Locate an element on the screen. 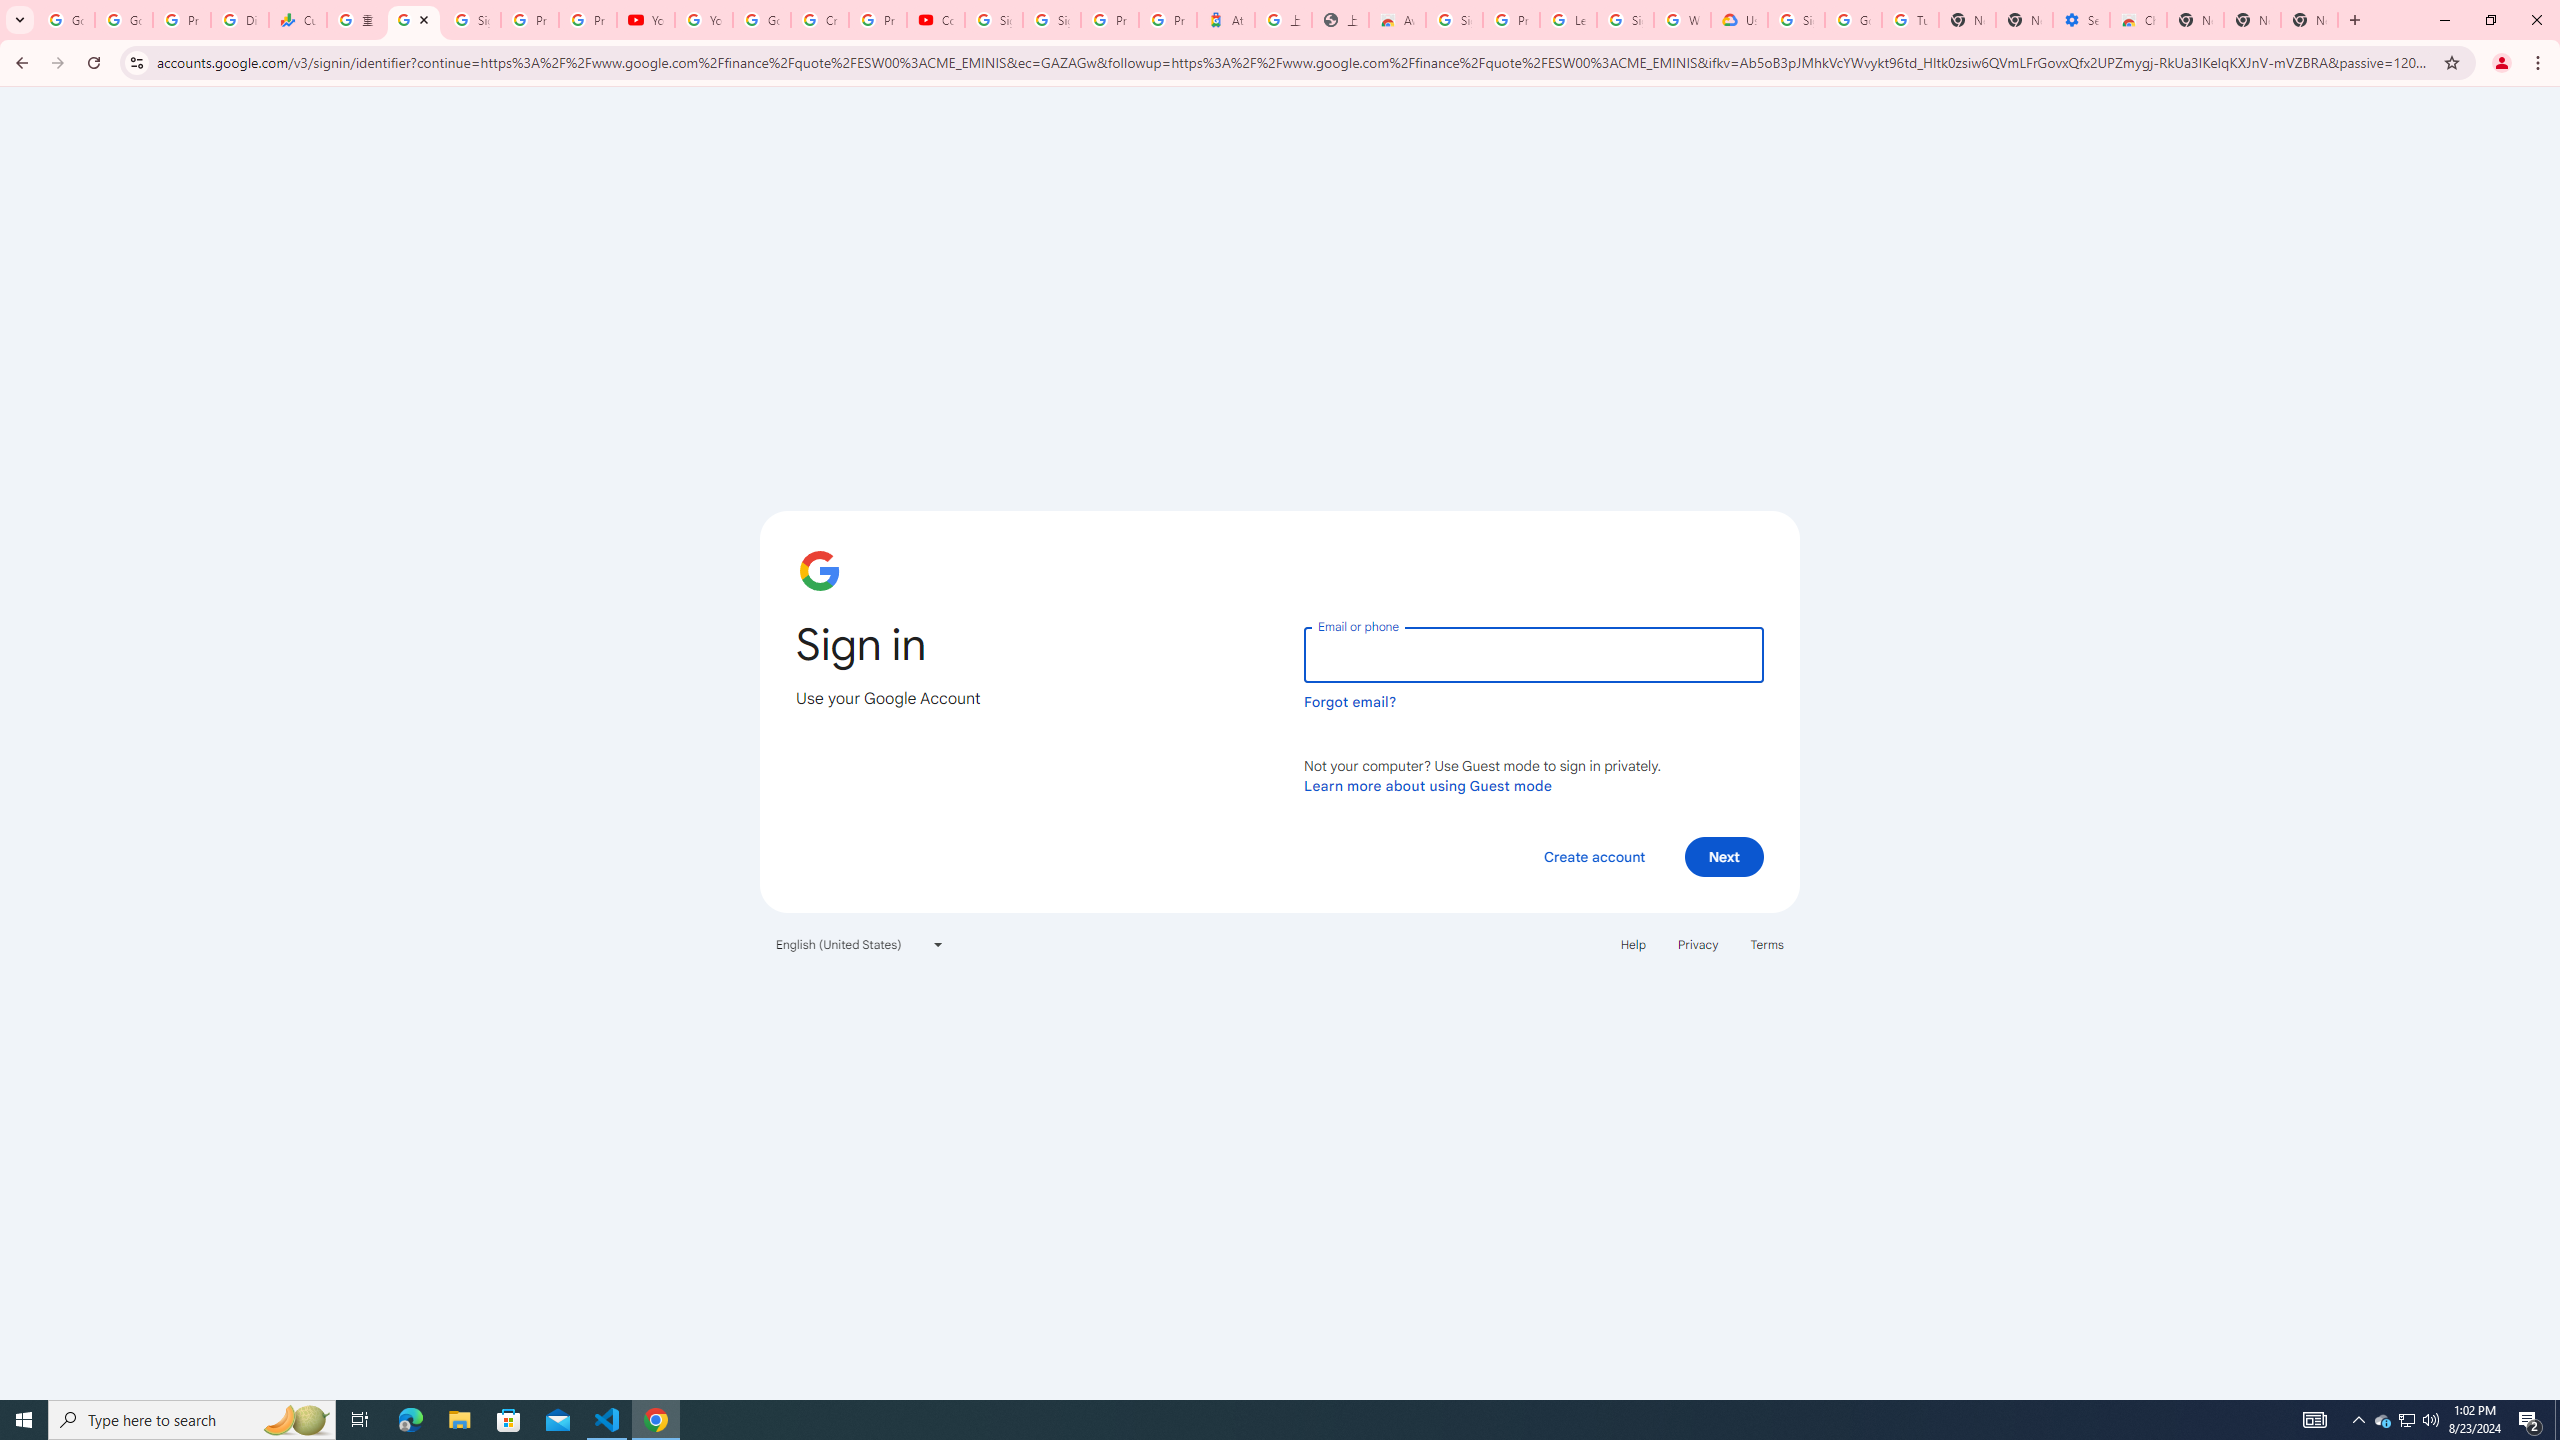 Image resolution: width=2560 pixels, height=1440 pixels. Learn more about using Guest mode is located at coordinates (1428, 785).